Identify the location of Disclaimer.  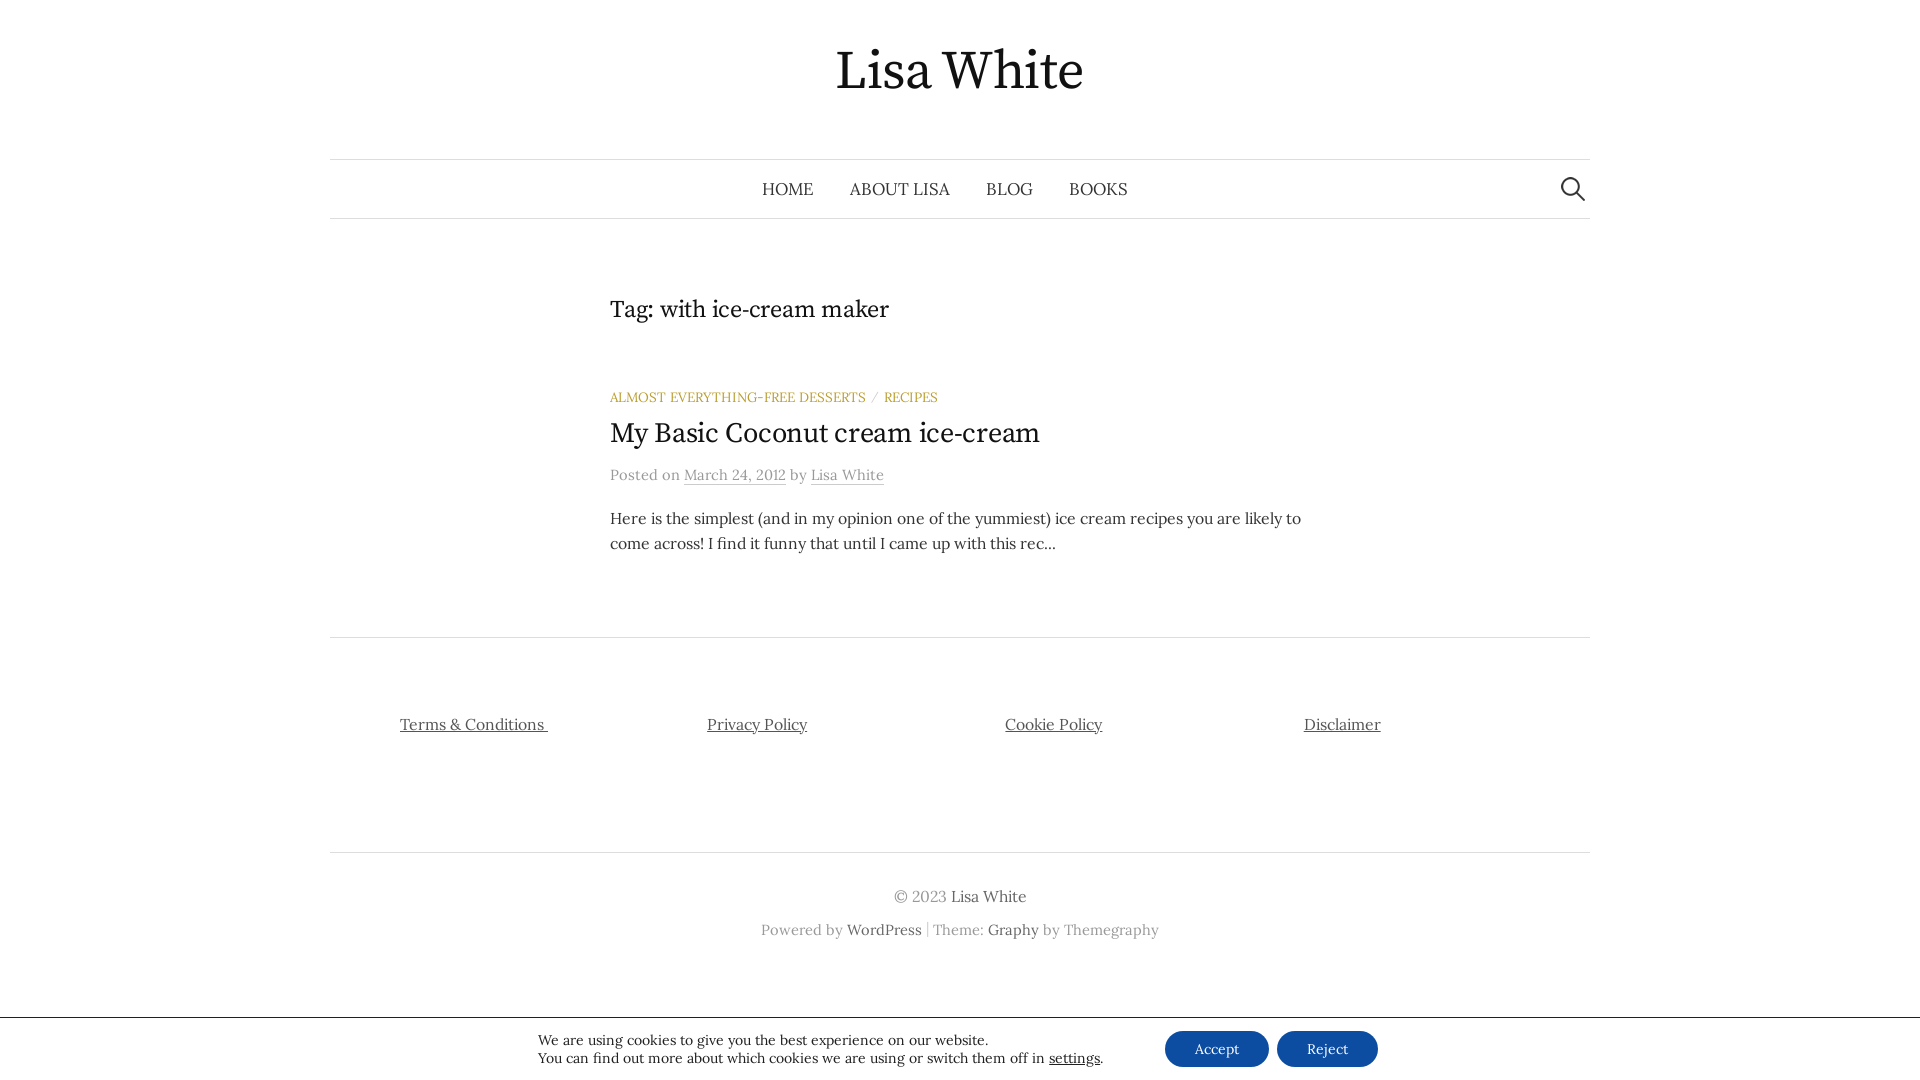
(1342, 724).